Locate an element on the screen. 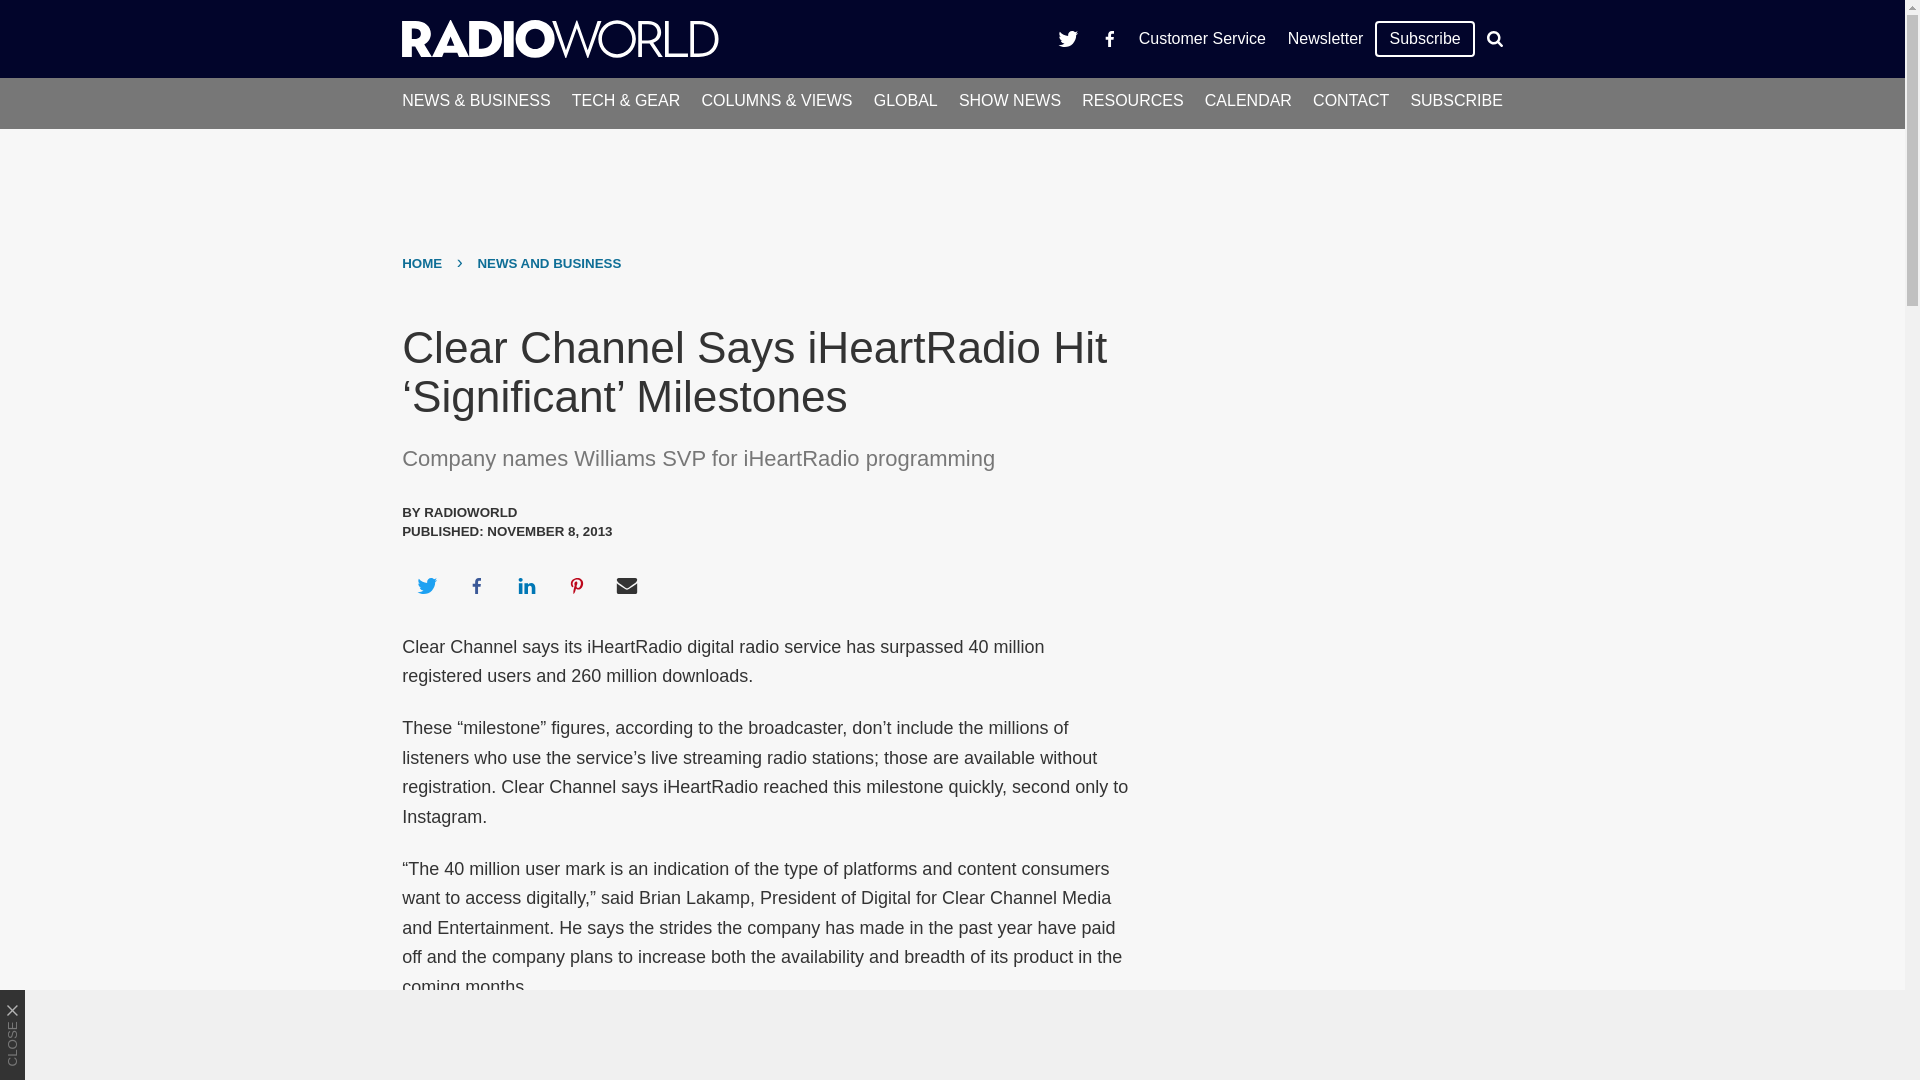 The height and width of the screenshot is (1080, 1920). Share on LinkedIn is located at coordinates (526, 586).